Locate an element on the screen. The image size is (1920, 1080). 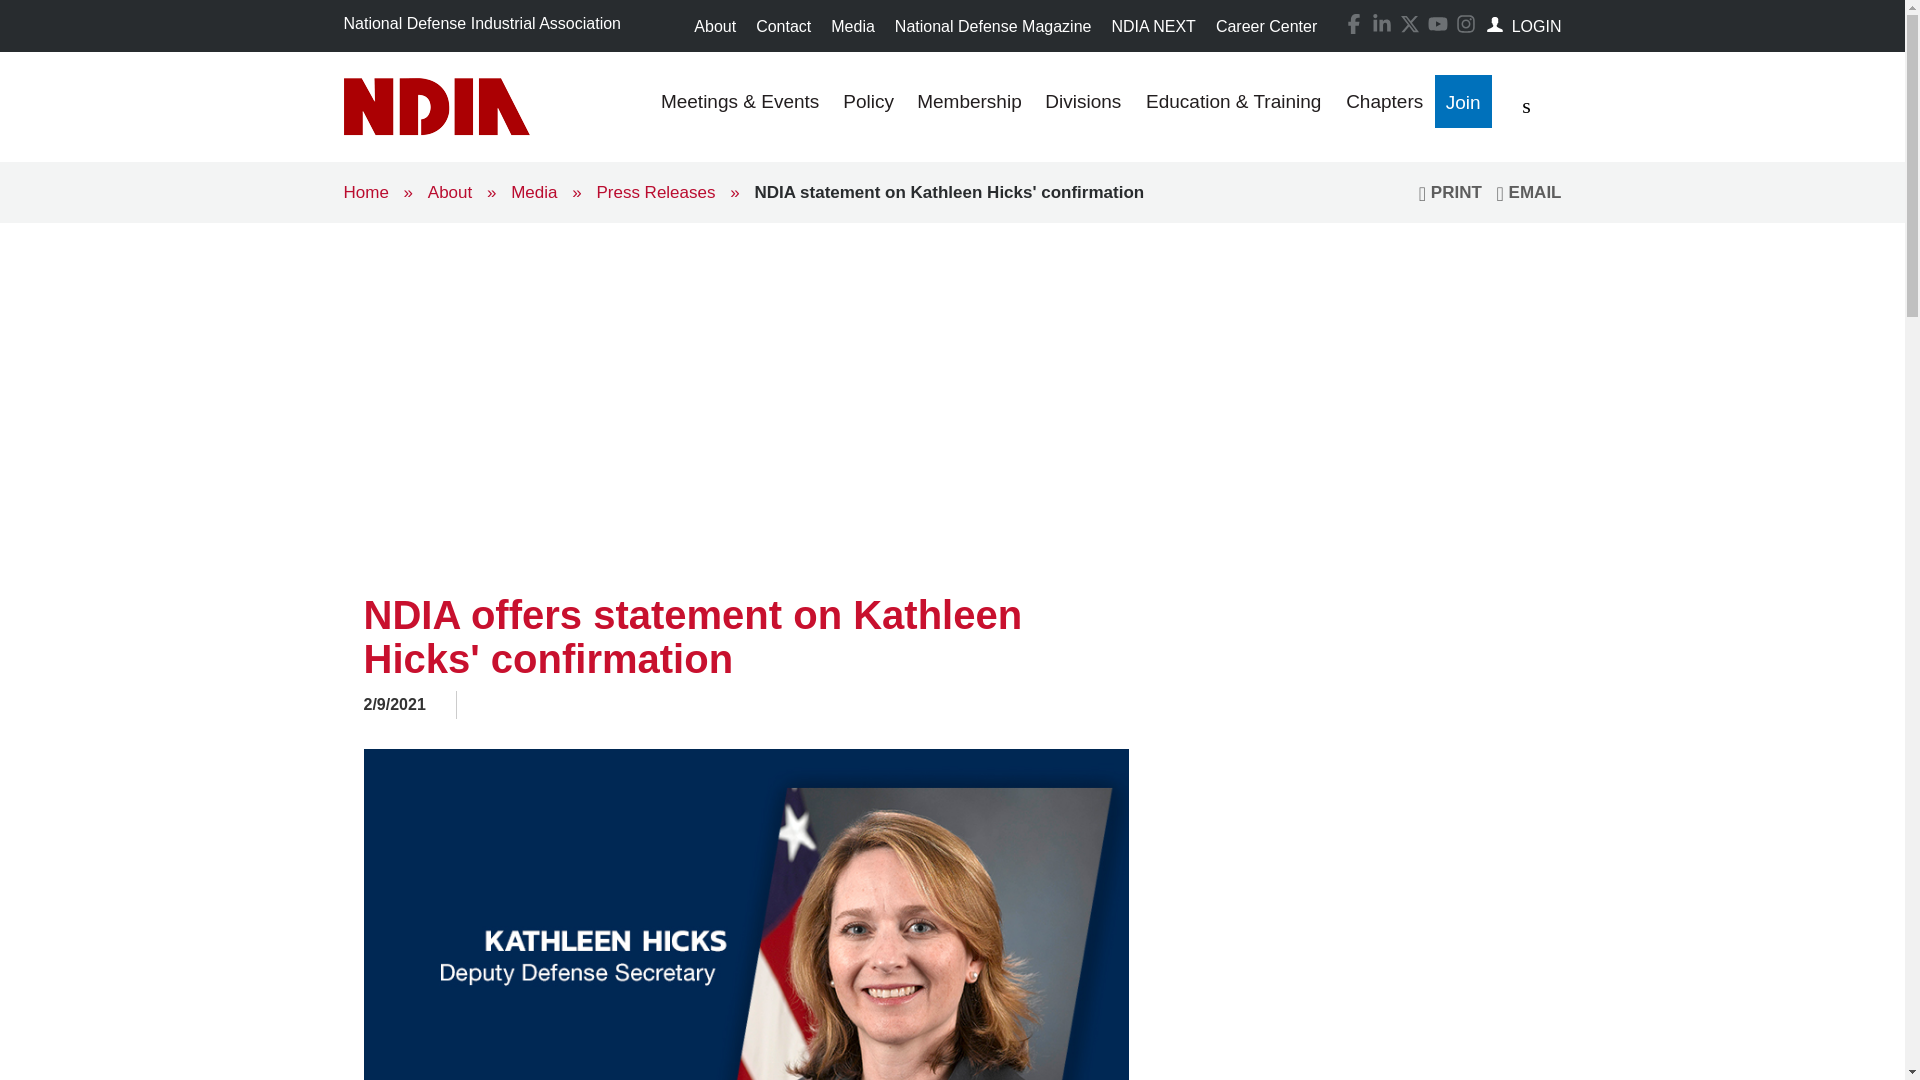
LinkedIn is located at coordinates (1382, 24).